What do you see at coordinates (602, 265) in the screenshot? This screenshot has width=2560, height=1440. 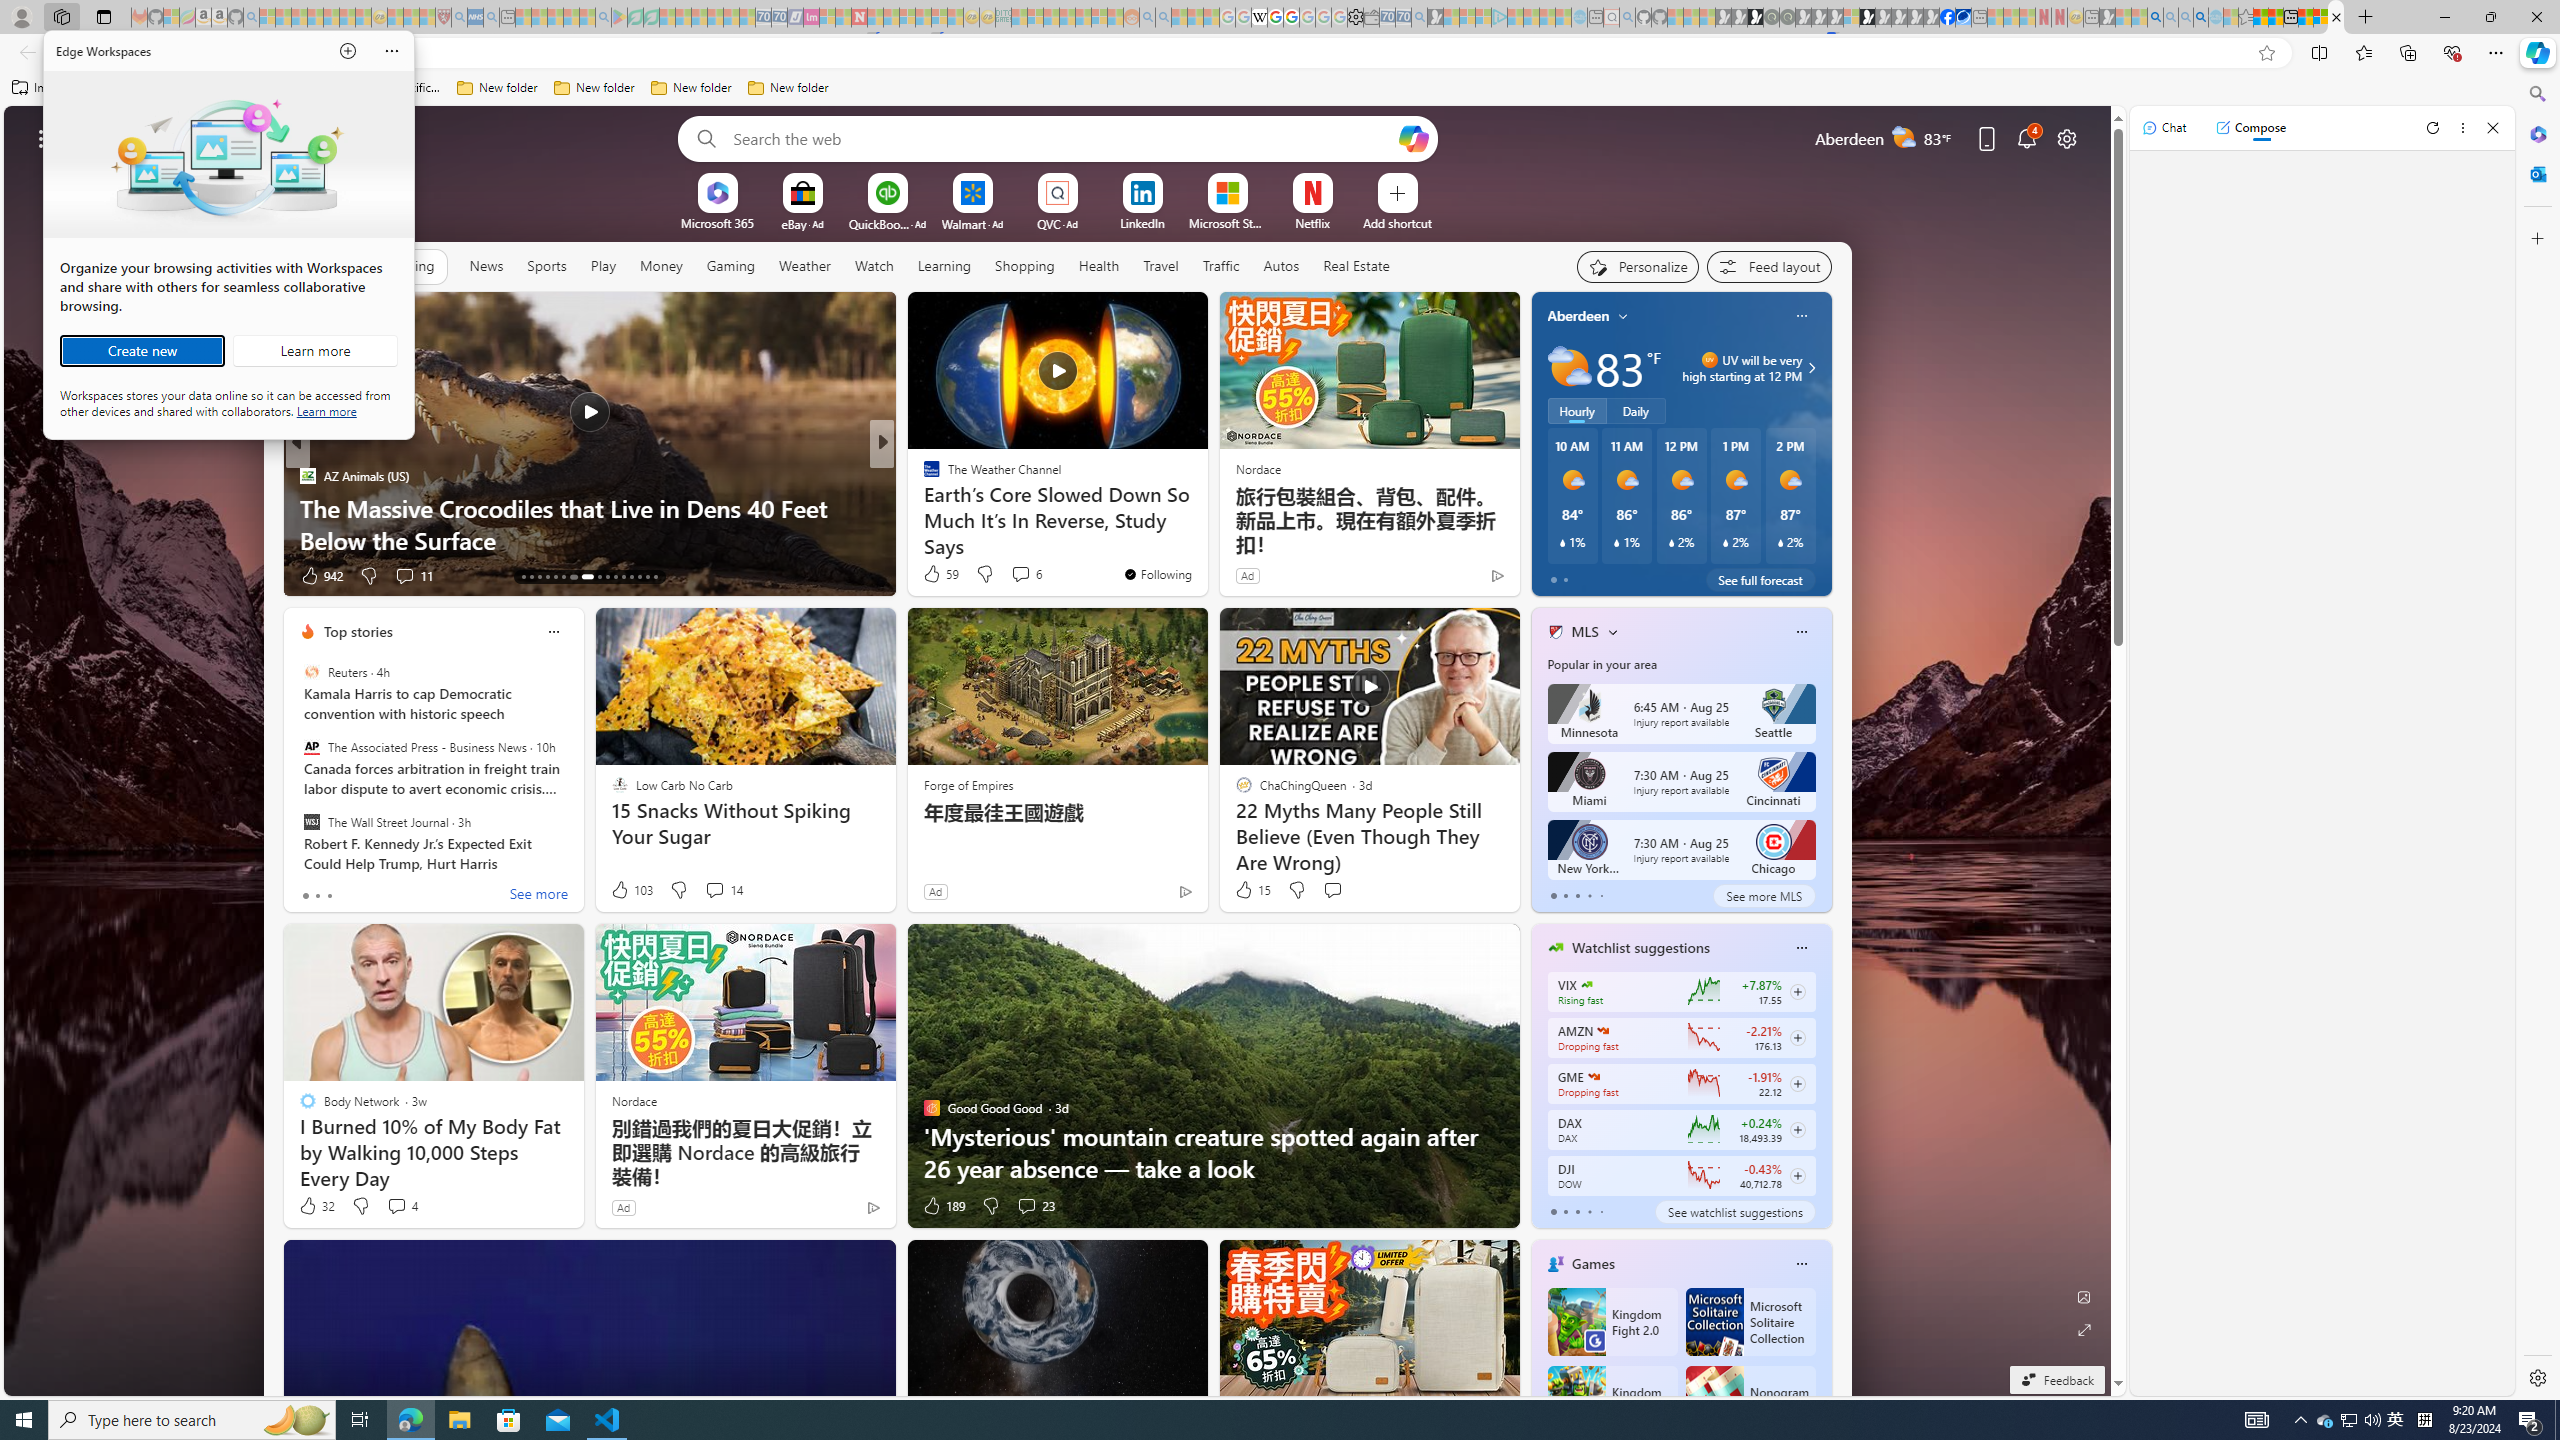 I see `Play` at bounding box center [602, 265].